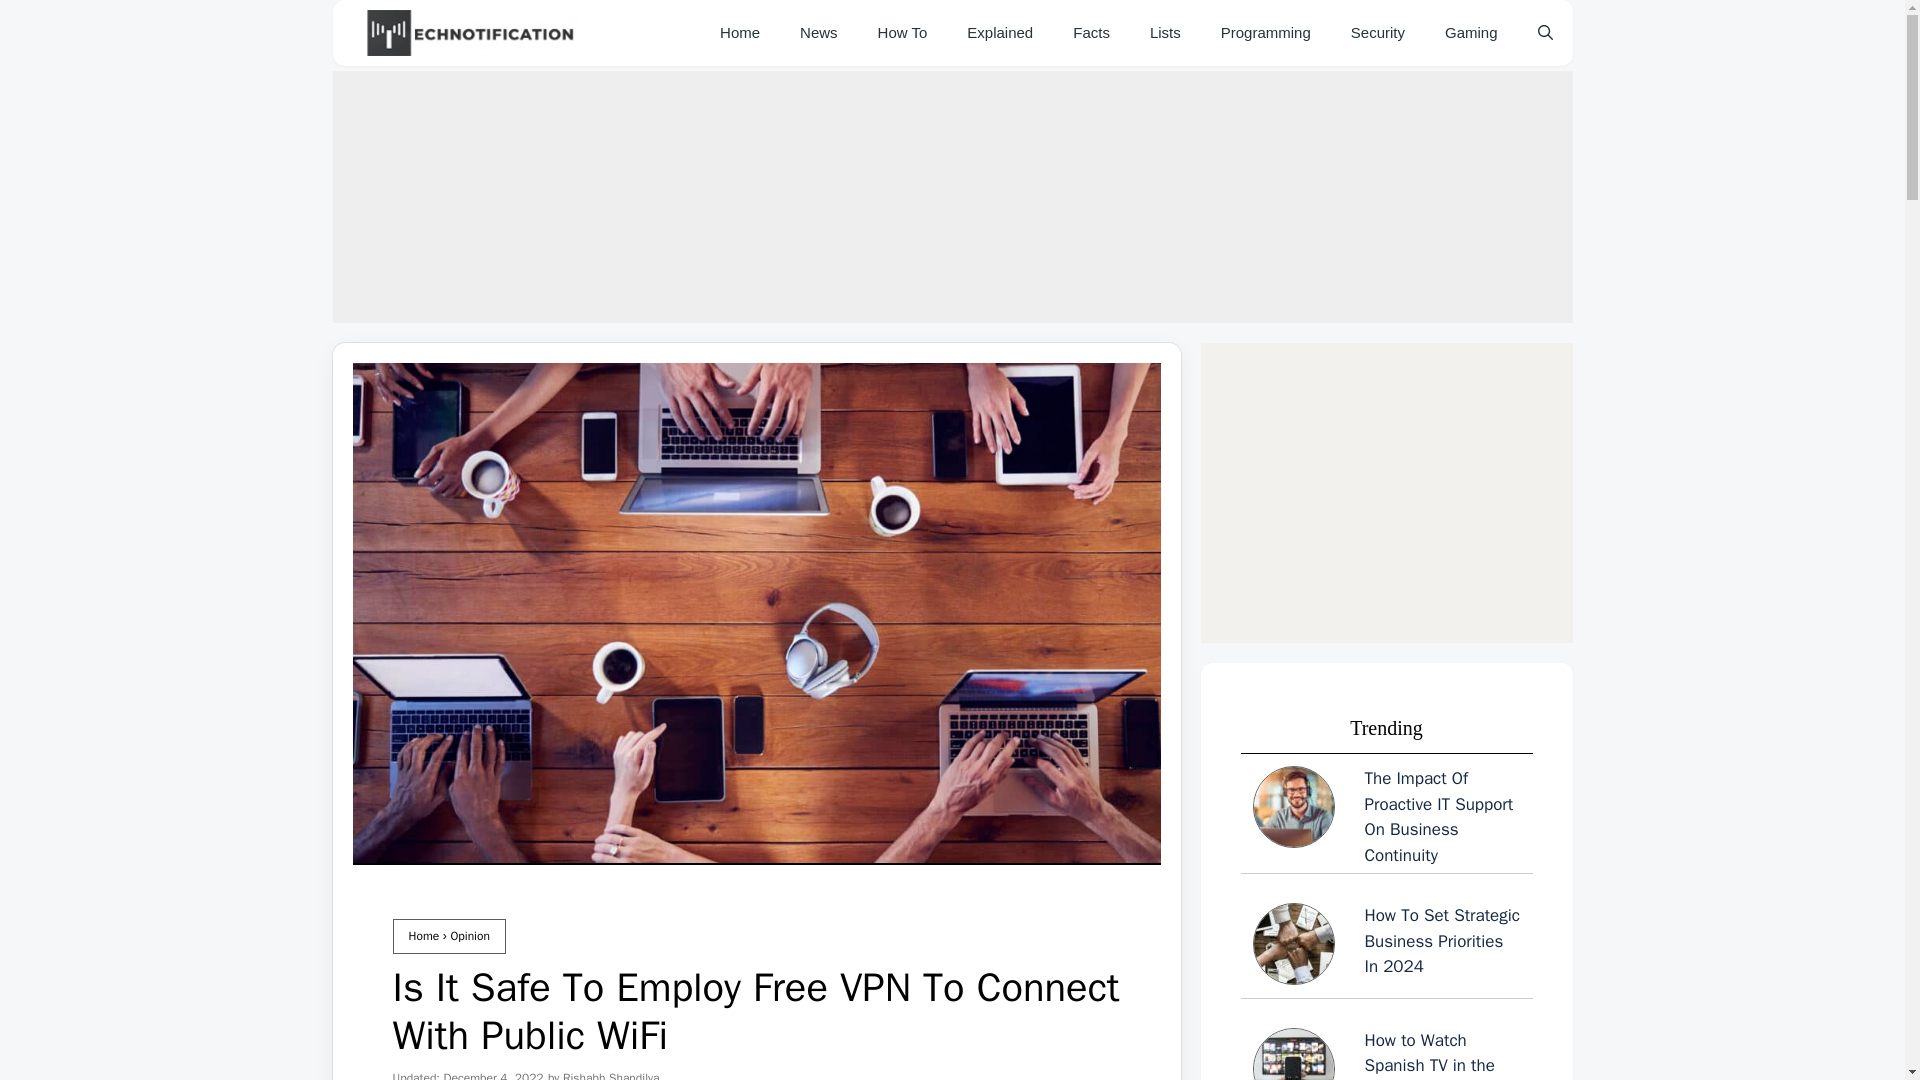 The height and width of the screenshot is (1080, 1920). I want to click on Rishabh Shandilya, so click(611, 1075).